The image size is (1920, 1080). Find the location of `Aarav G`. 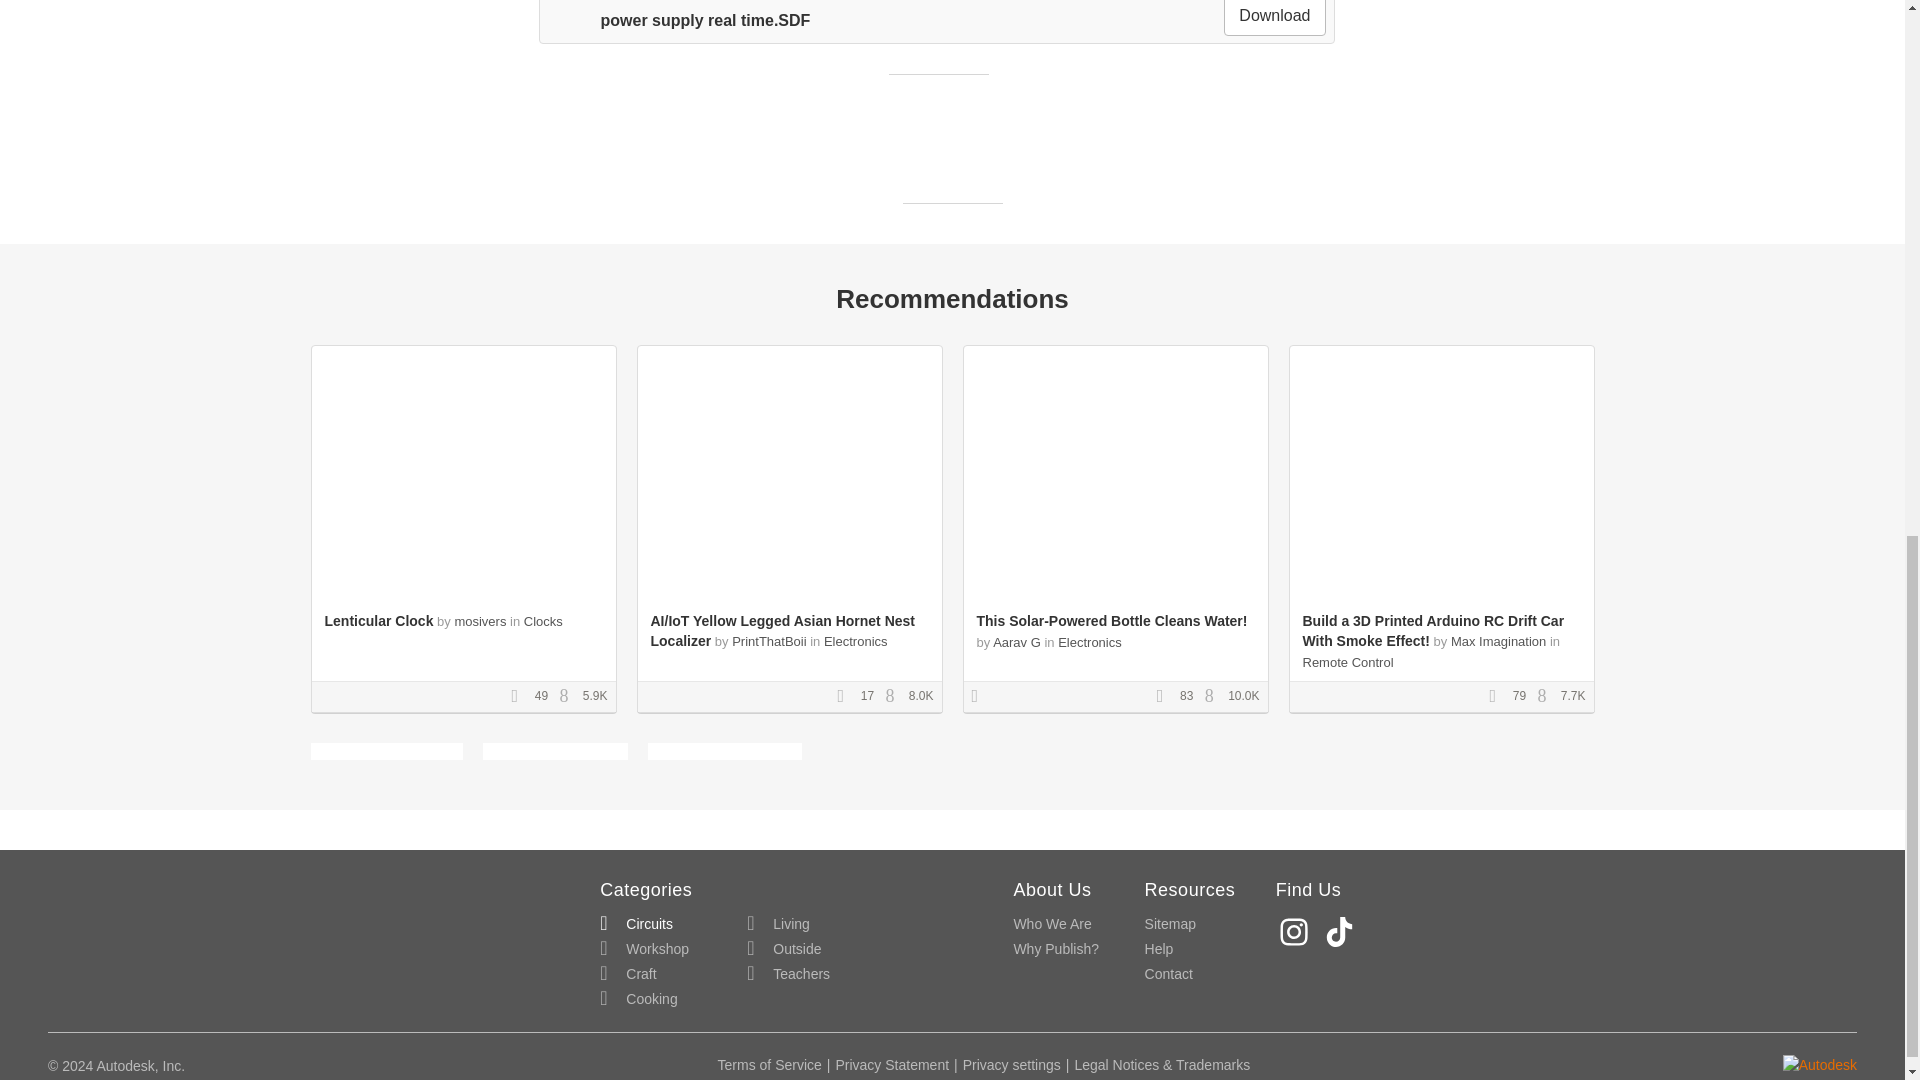

Aarav G is located at coordinates (1016, 642).